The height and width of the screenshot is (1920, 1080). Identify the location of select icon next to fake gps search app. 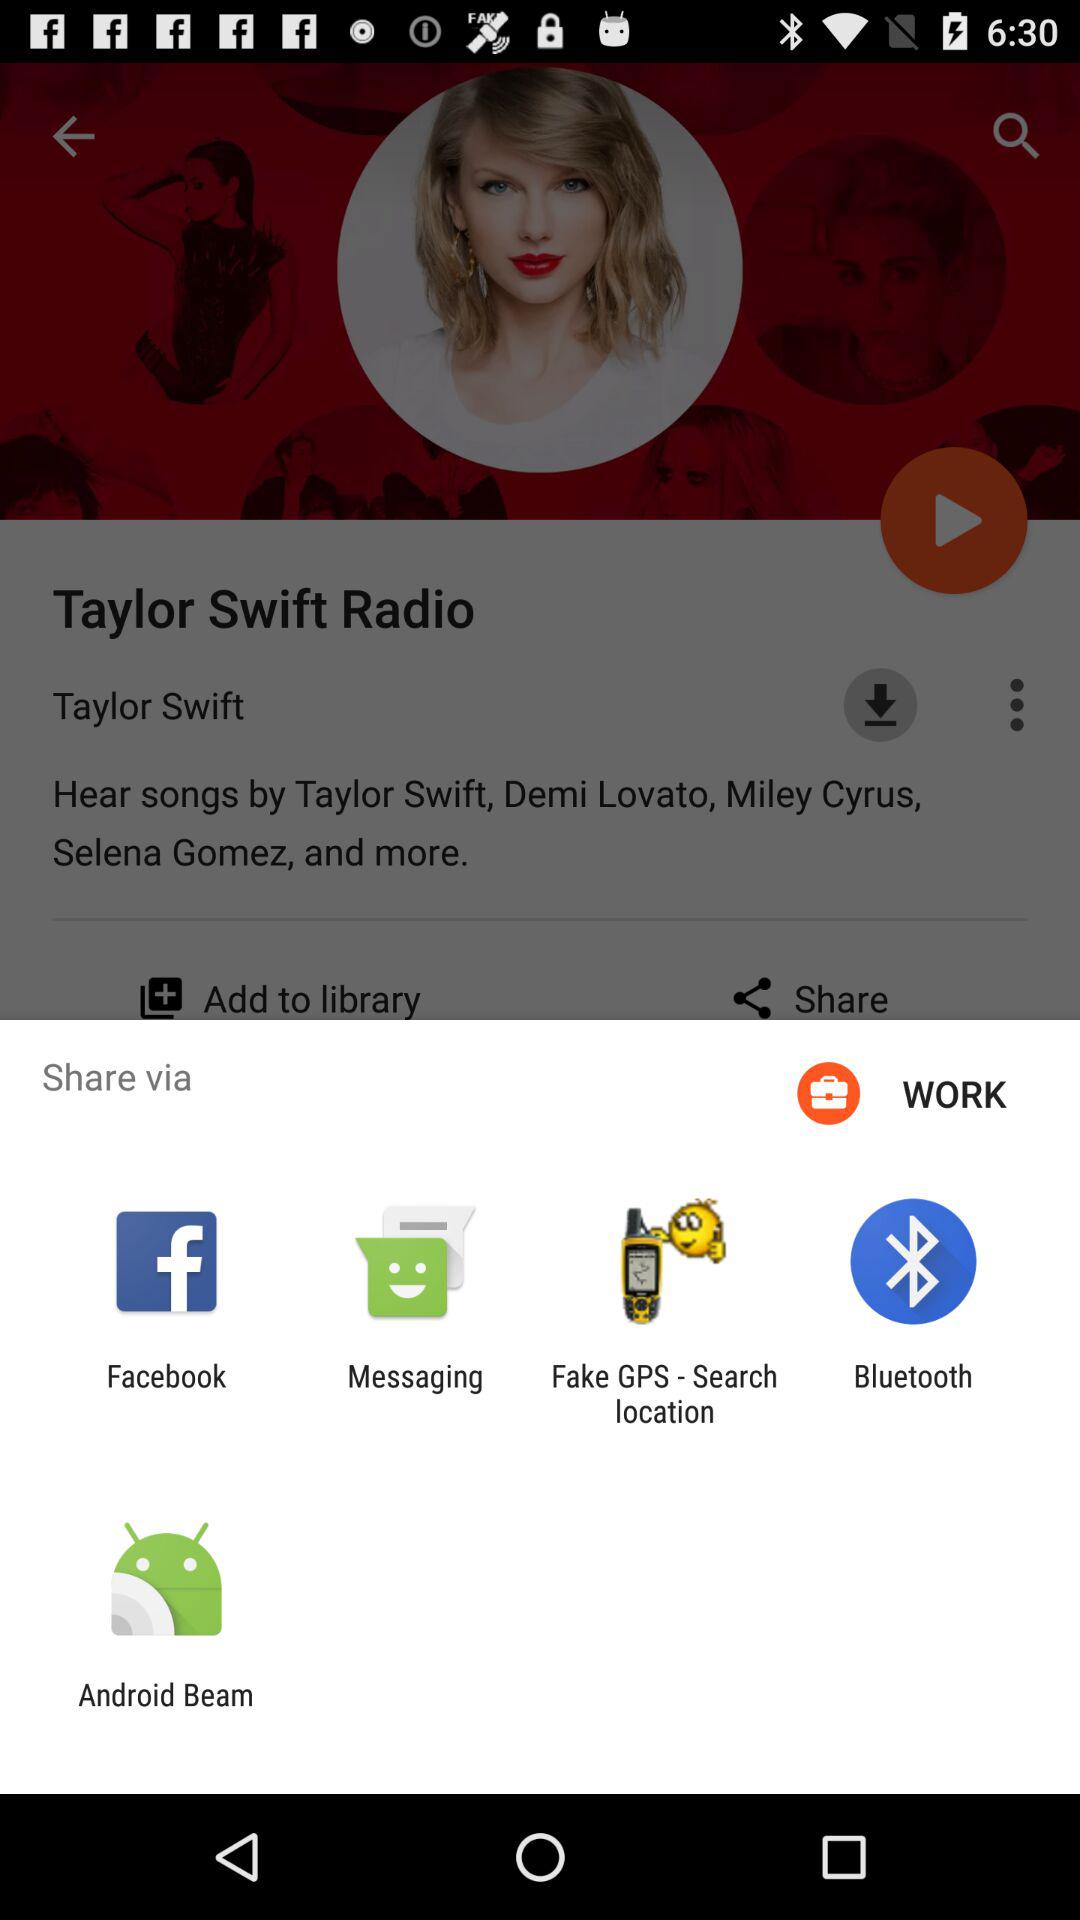
(912, 1393).